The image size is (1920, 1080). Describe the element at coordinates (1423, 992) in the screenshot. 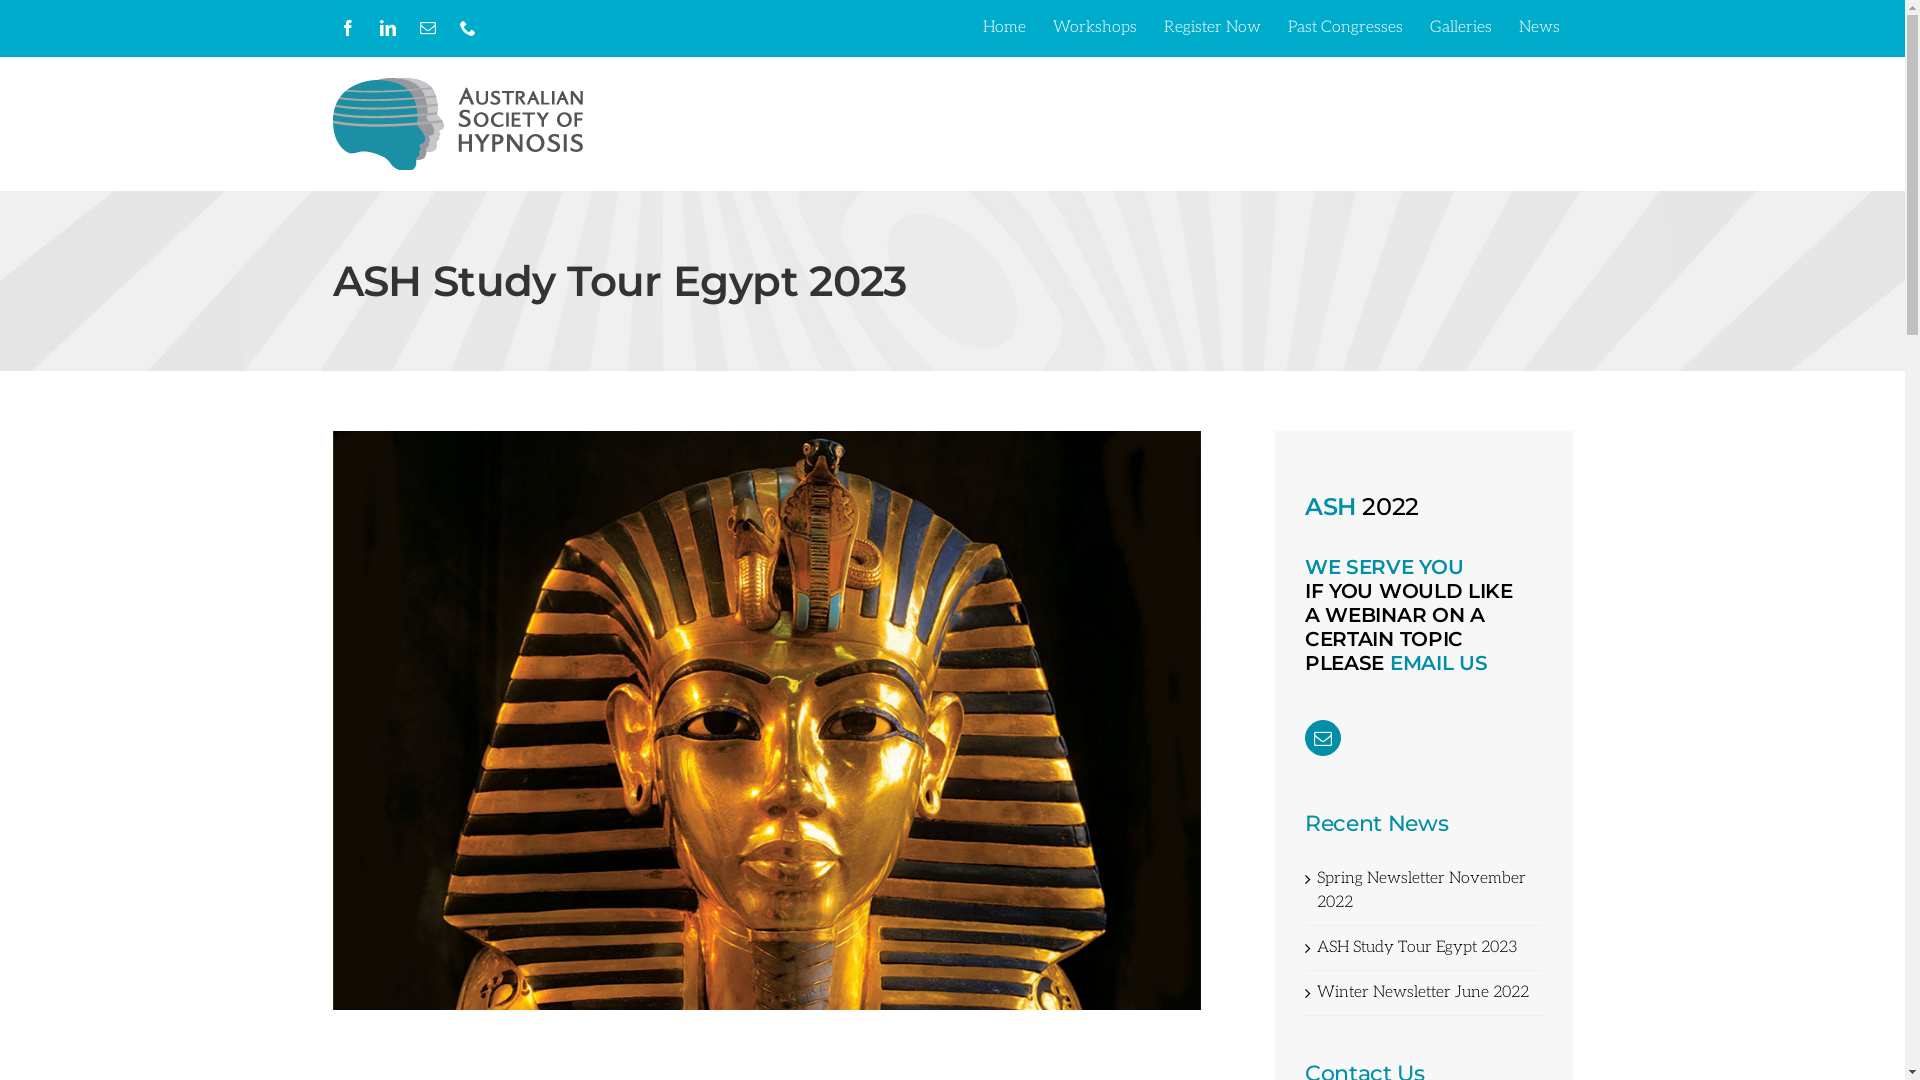

I see `Winter Newsletter June 2022` at that location.